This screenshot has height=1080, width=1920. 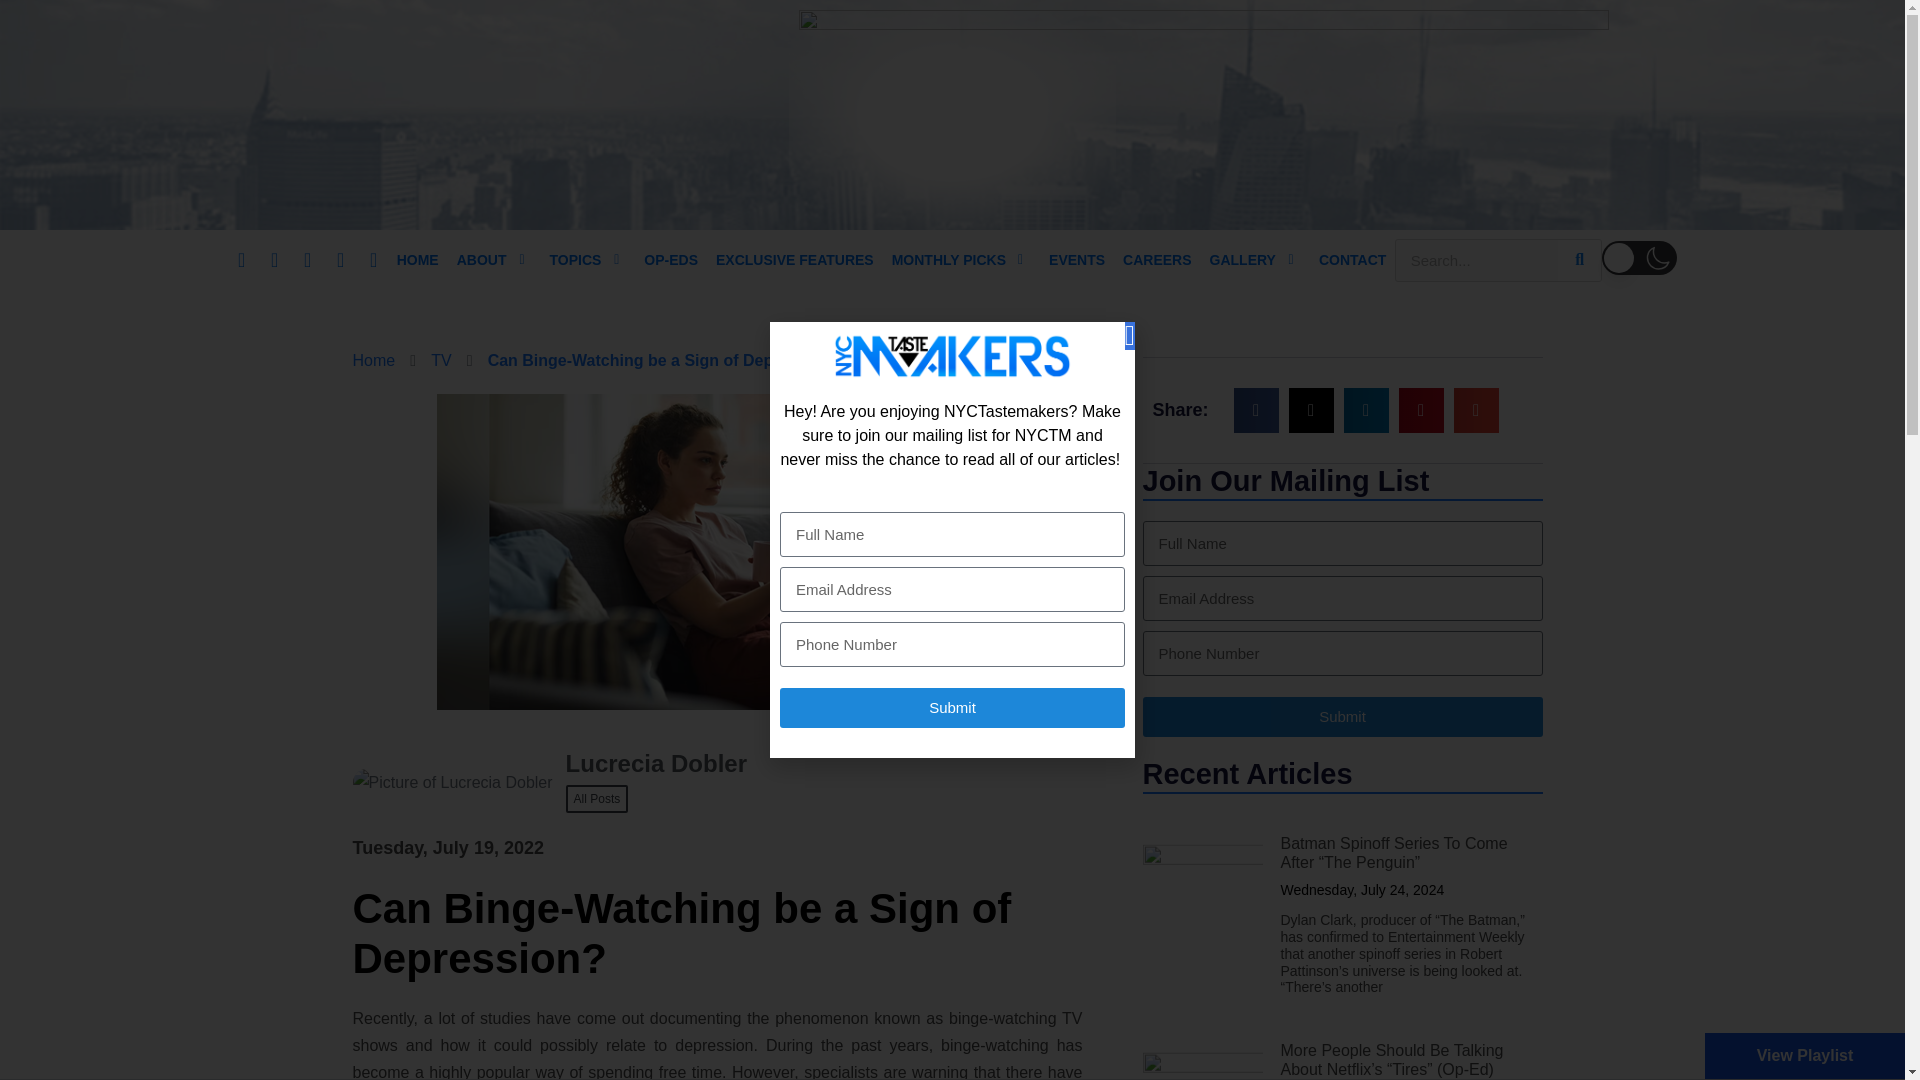 I want to click on EXCLUSIVE FEATURES, so click(x=794, y=260).